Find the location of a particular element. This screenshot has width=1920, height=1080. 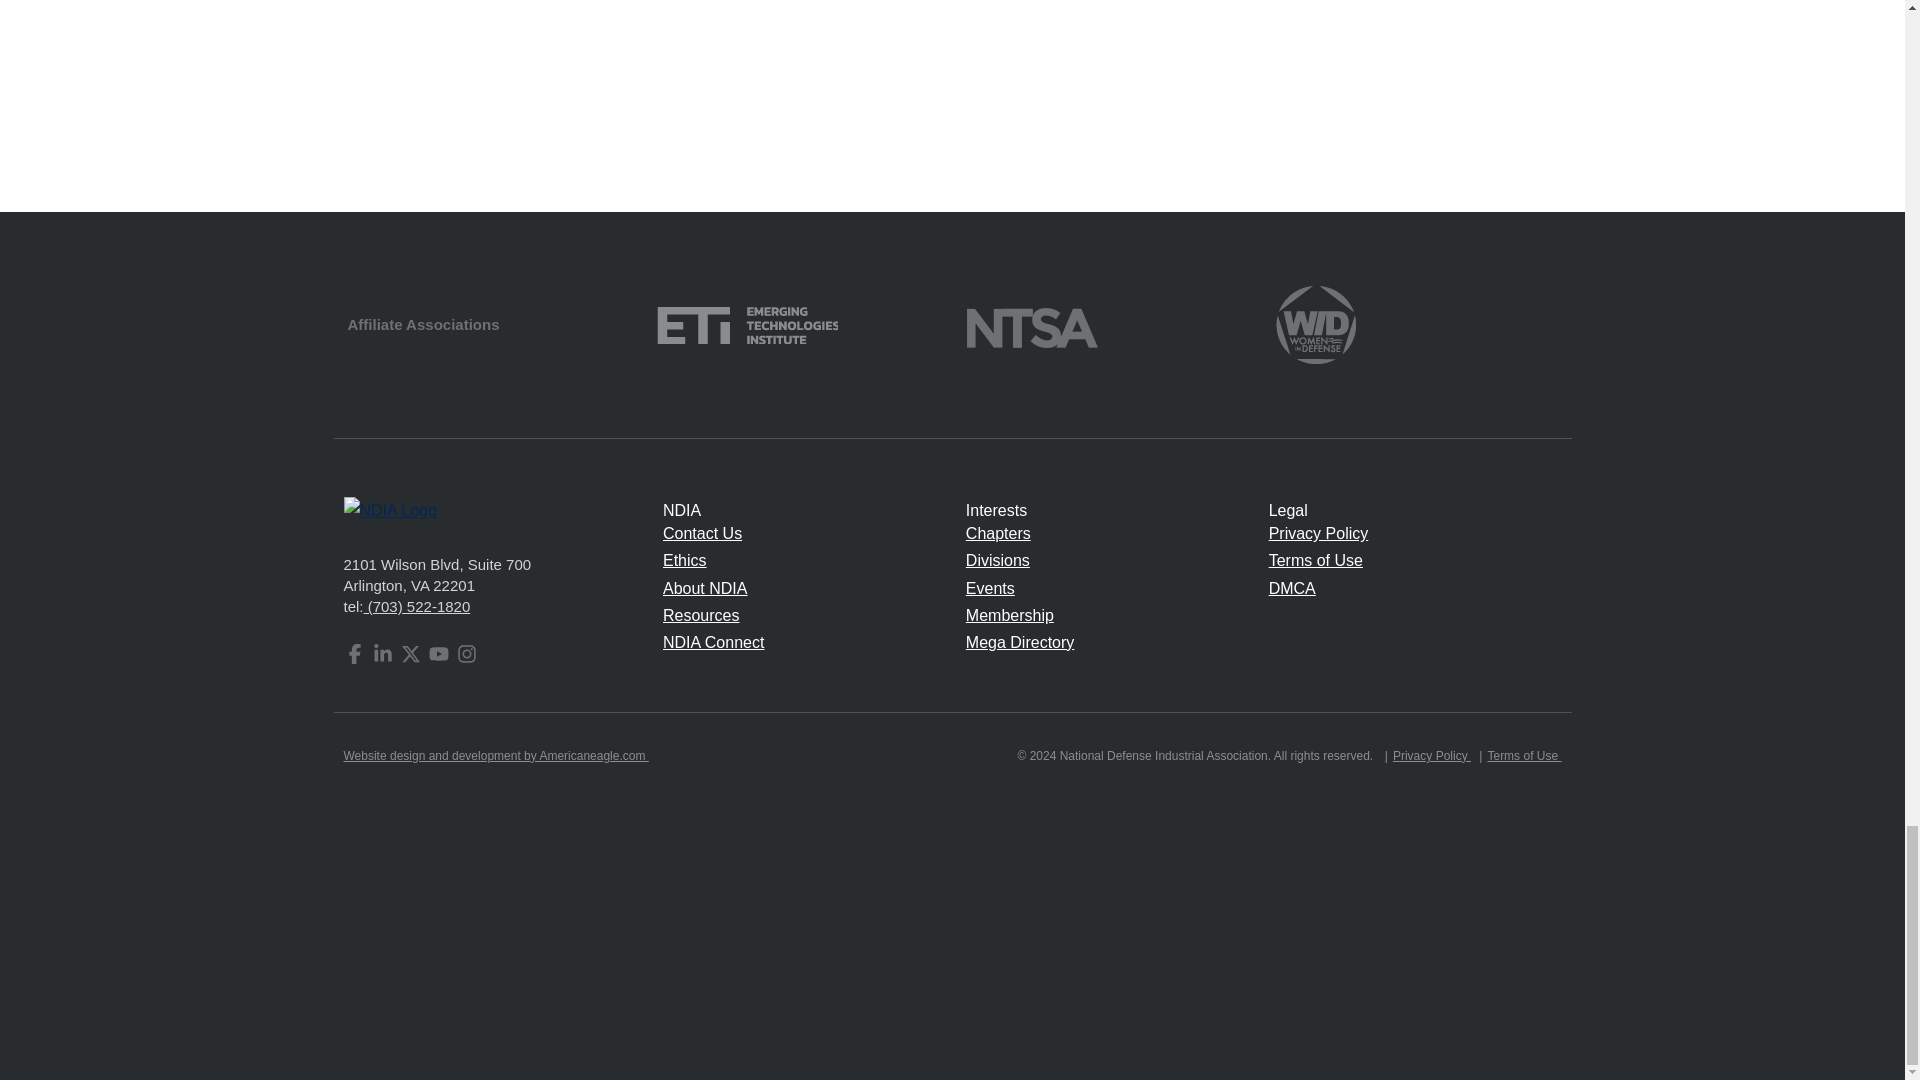

Instagram is located at coordinates (466, 654).